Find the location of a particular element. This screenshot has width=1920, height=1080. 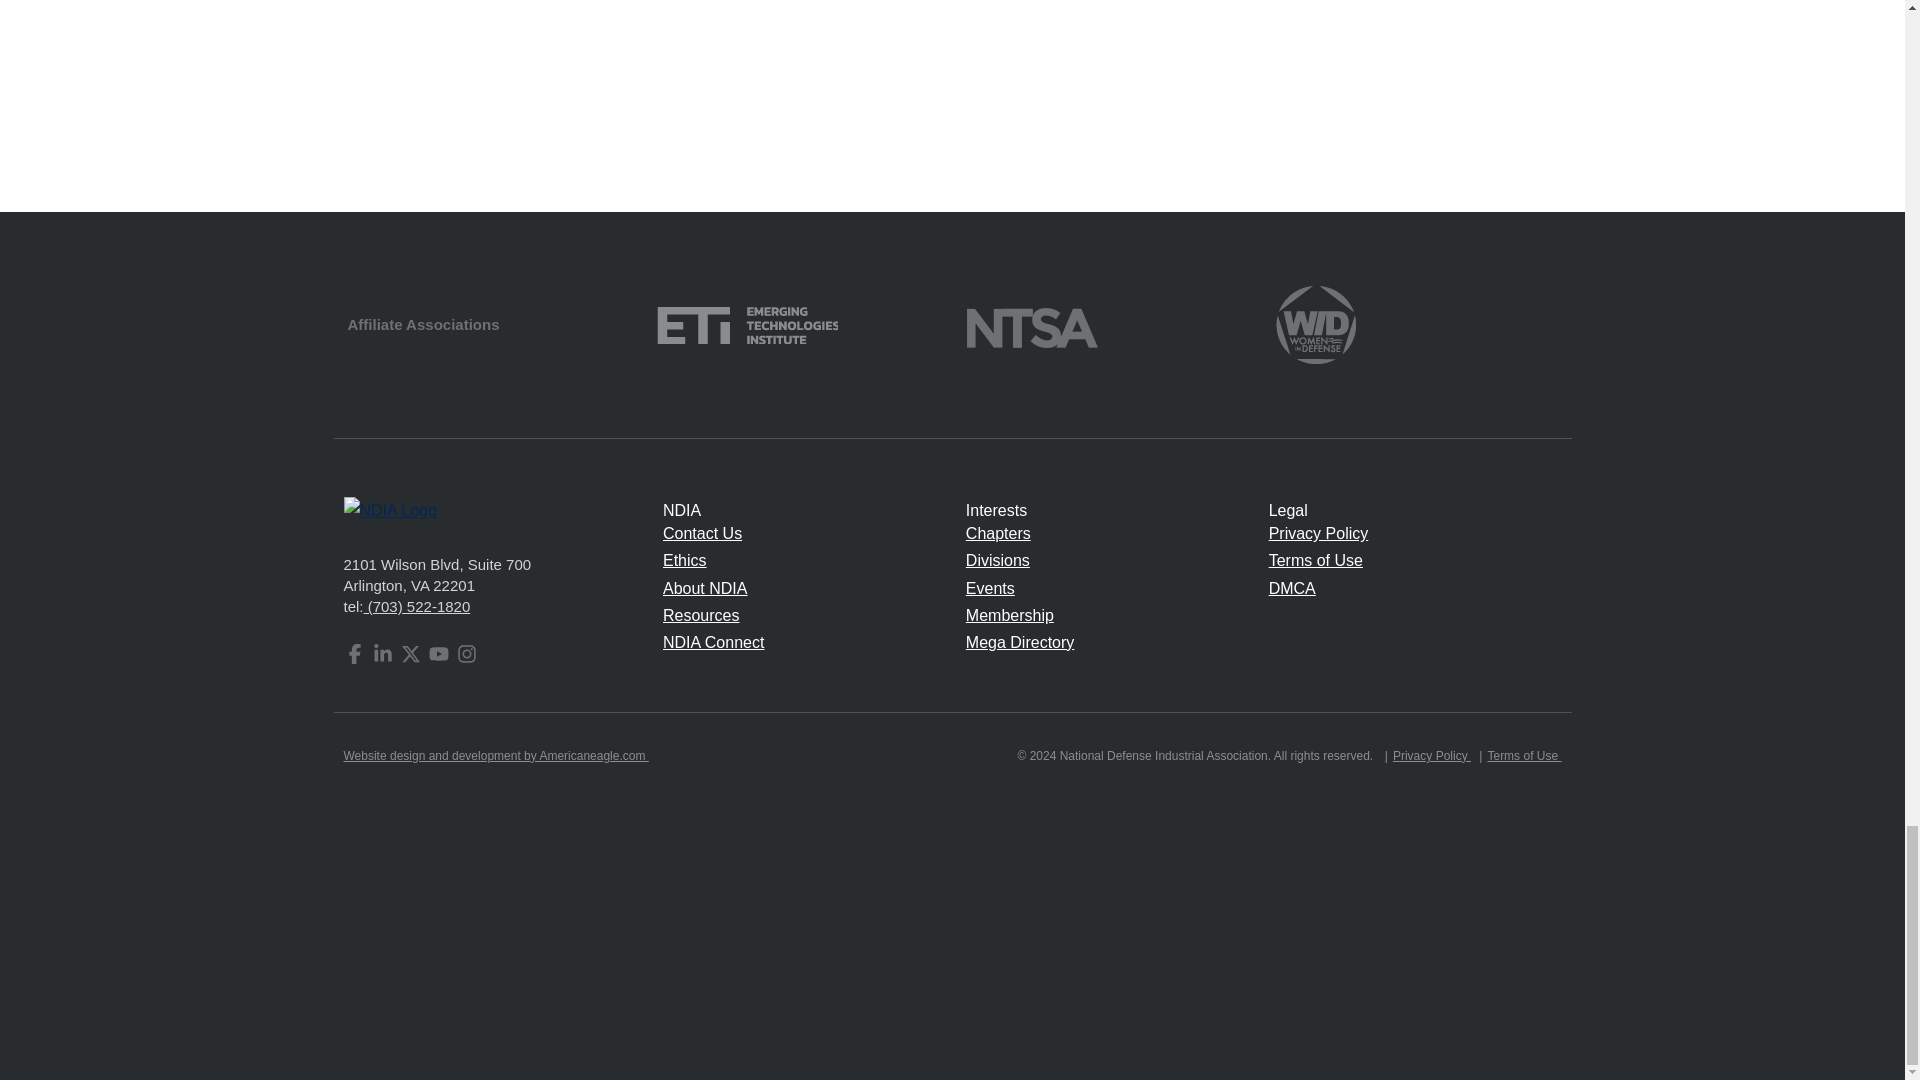

Instagram is located at coordinates (466, 654).